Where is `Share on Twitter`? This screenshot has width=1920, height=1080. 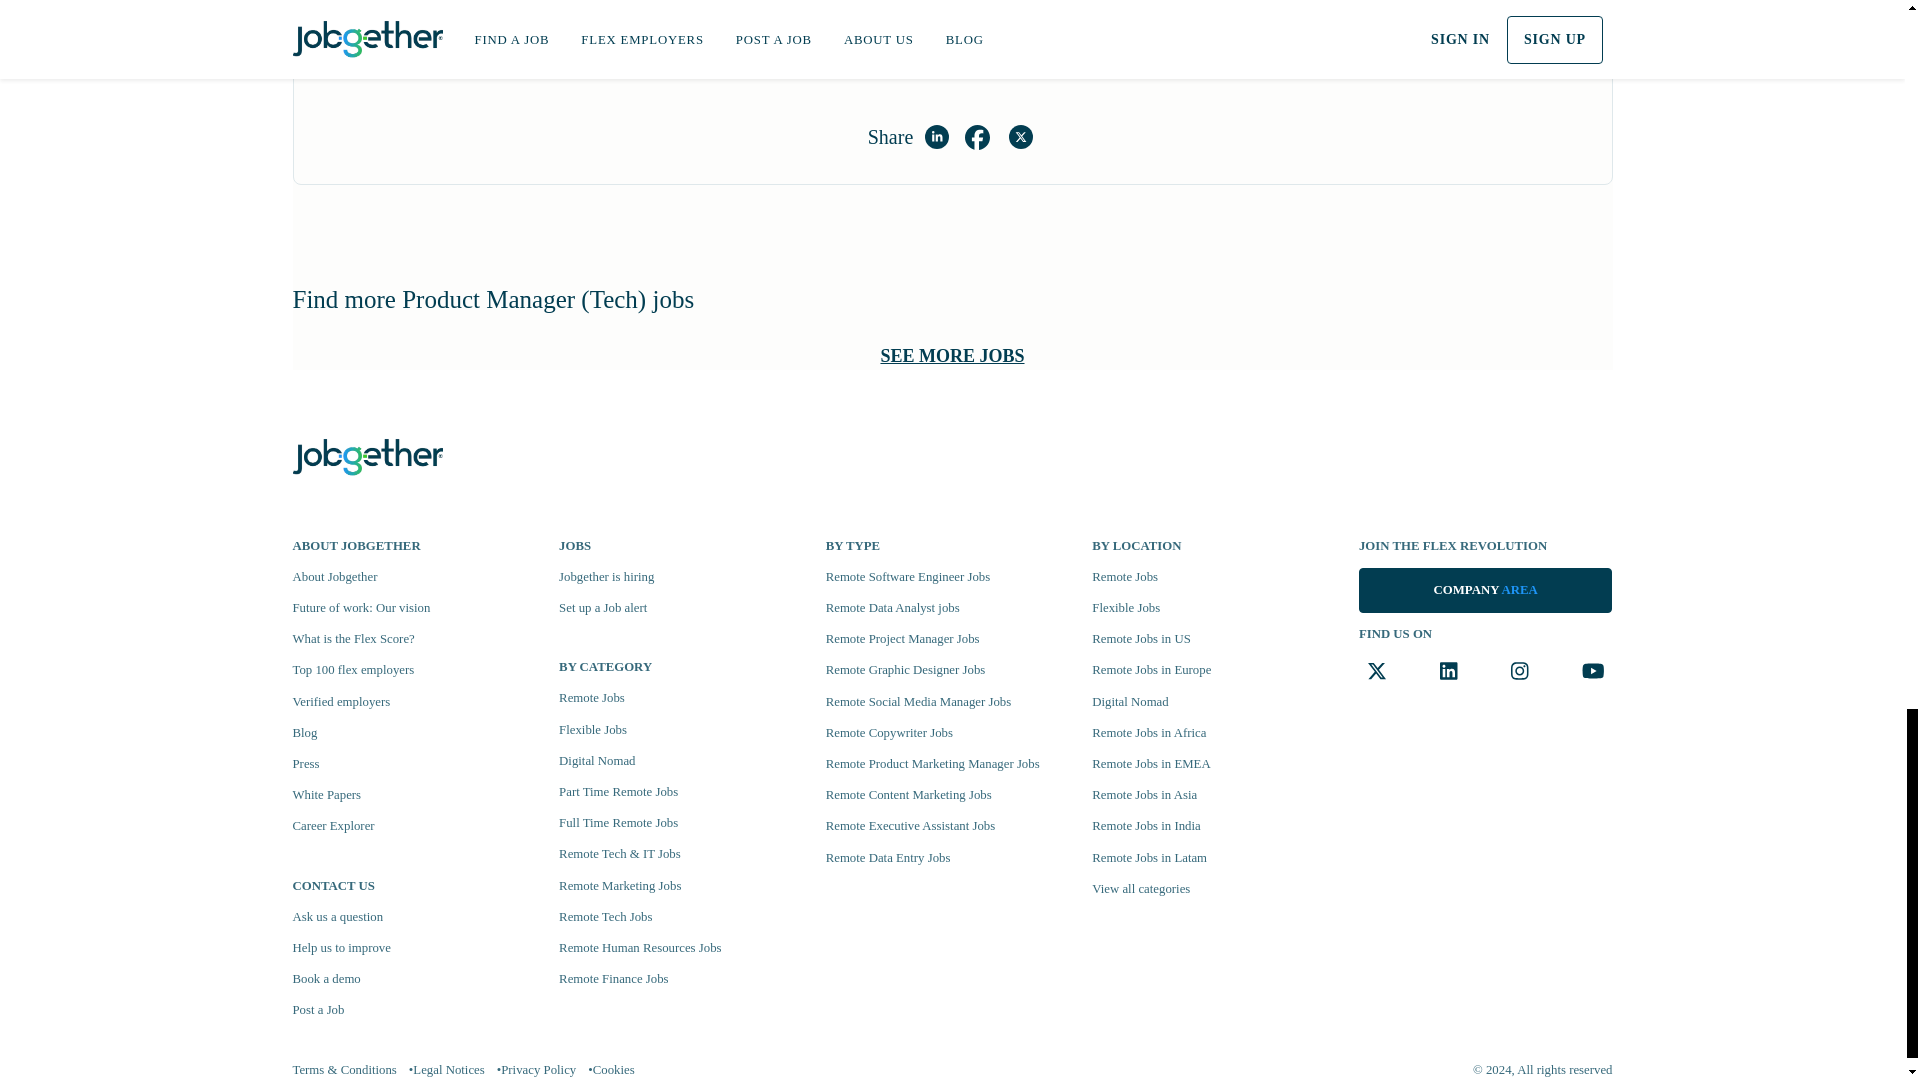
Share on Twitter is located at coordinates (1020, 137).